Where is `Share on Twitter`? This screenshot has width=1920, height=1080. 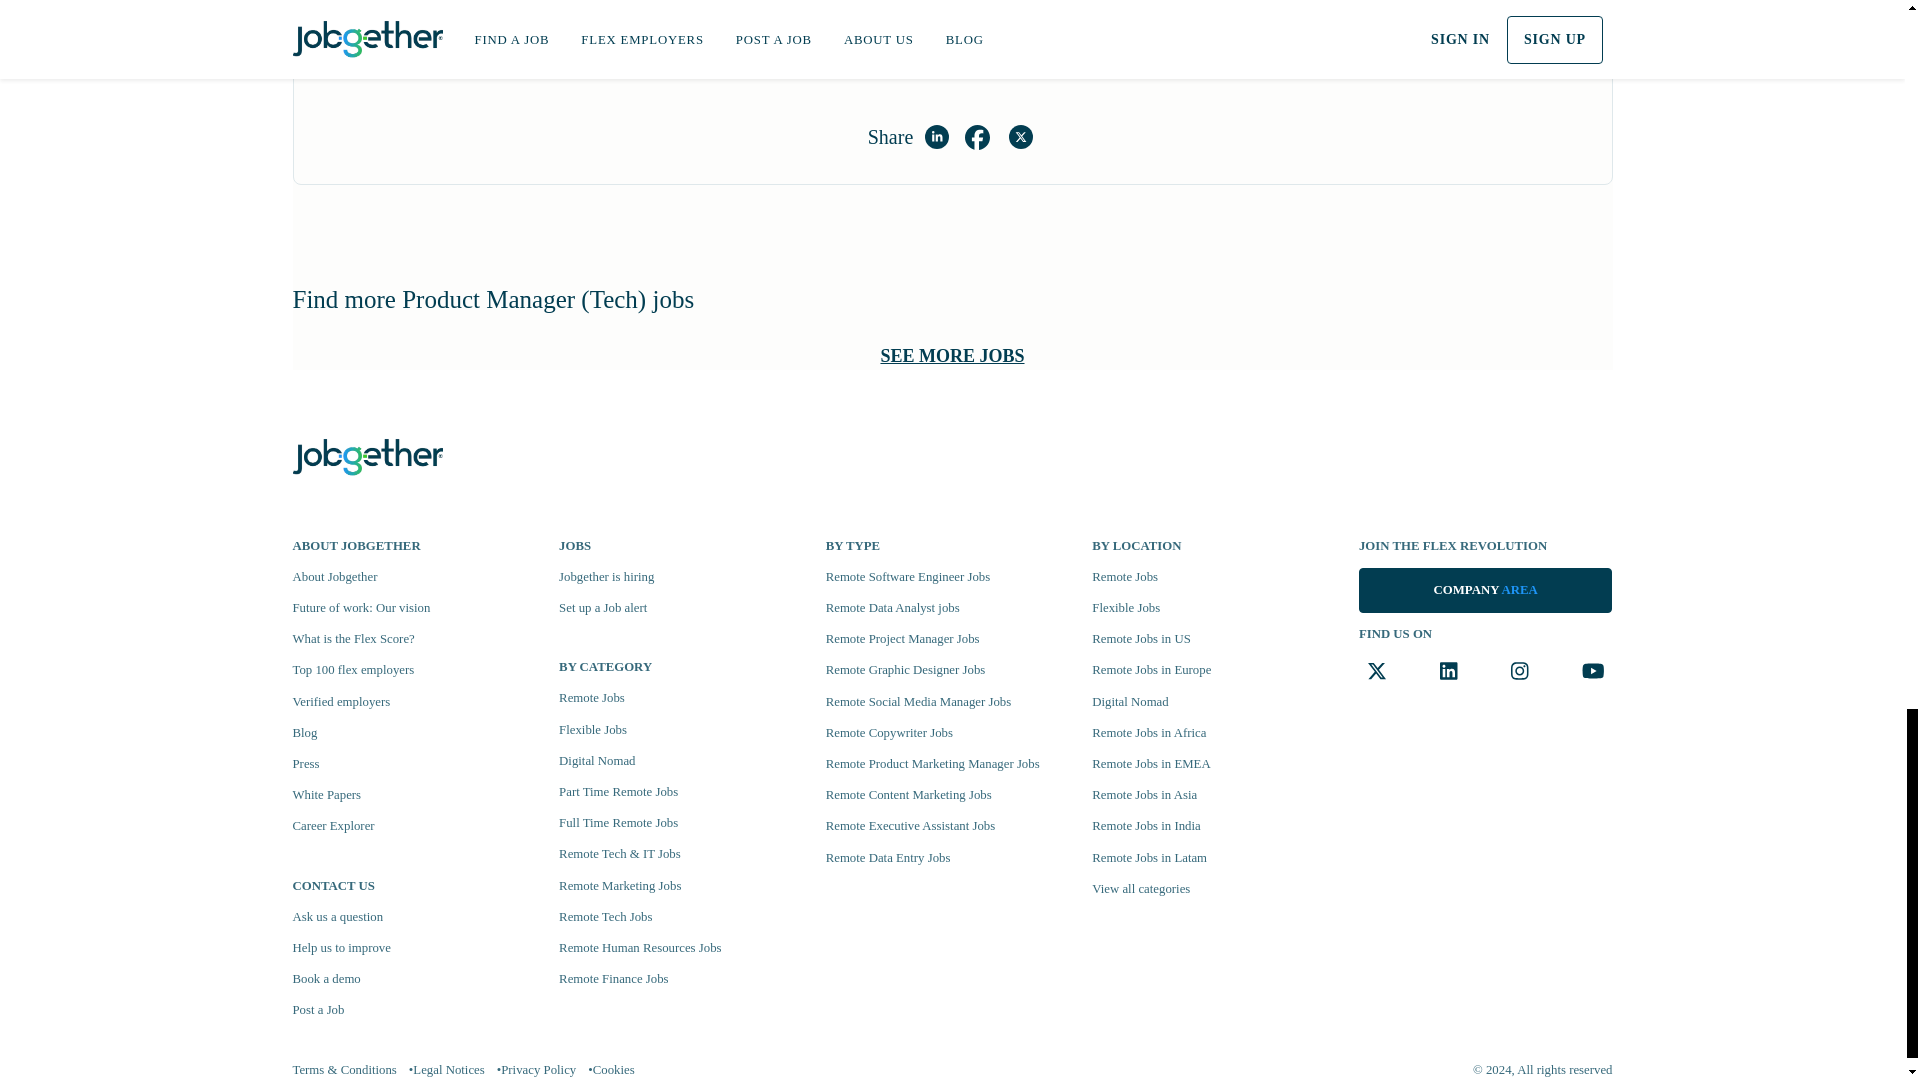
Share on Twitter is located at coordinates (1020, 137).